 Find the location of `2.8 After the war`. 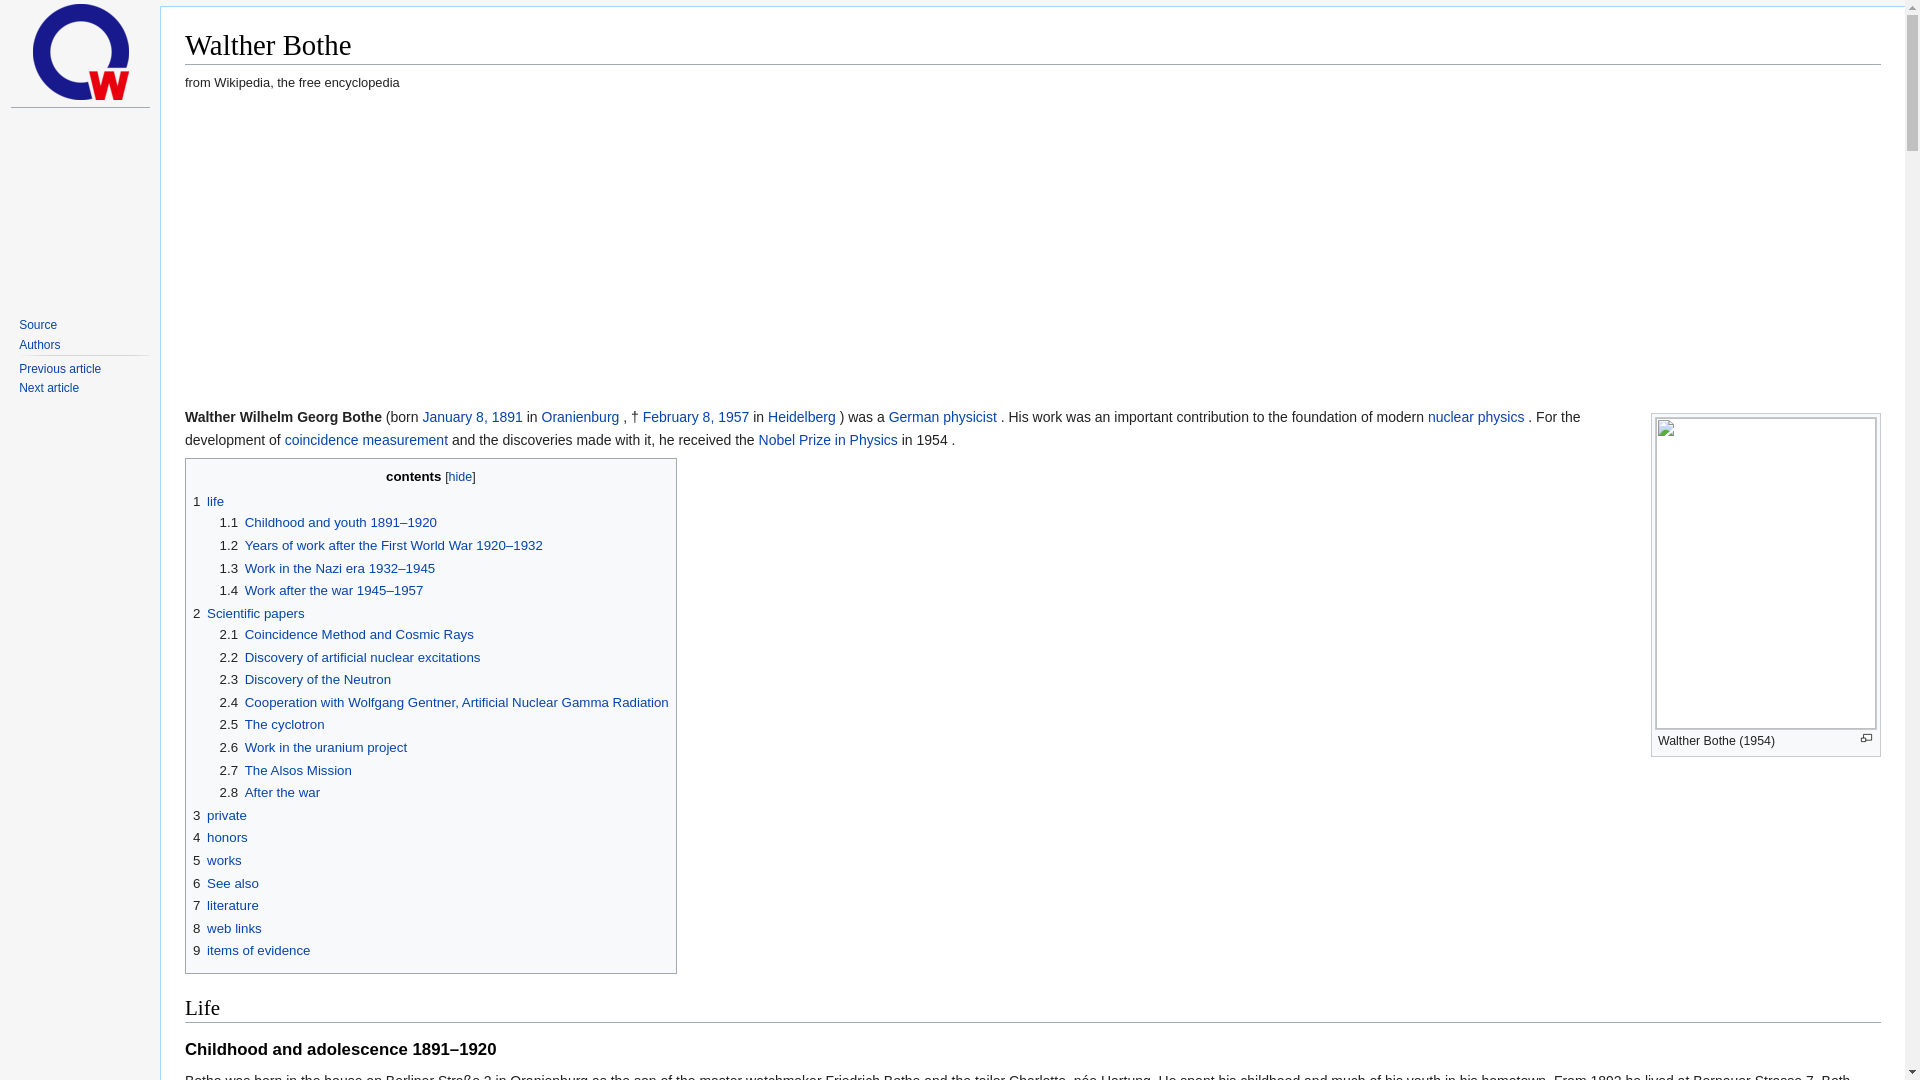

2.8 After the war is located at coordinates (270, 792).